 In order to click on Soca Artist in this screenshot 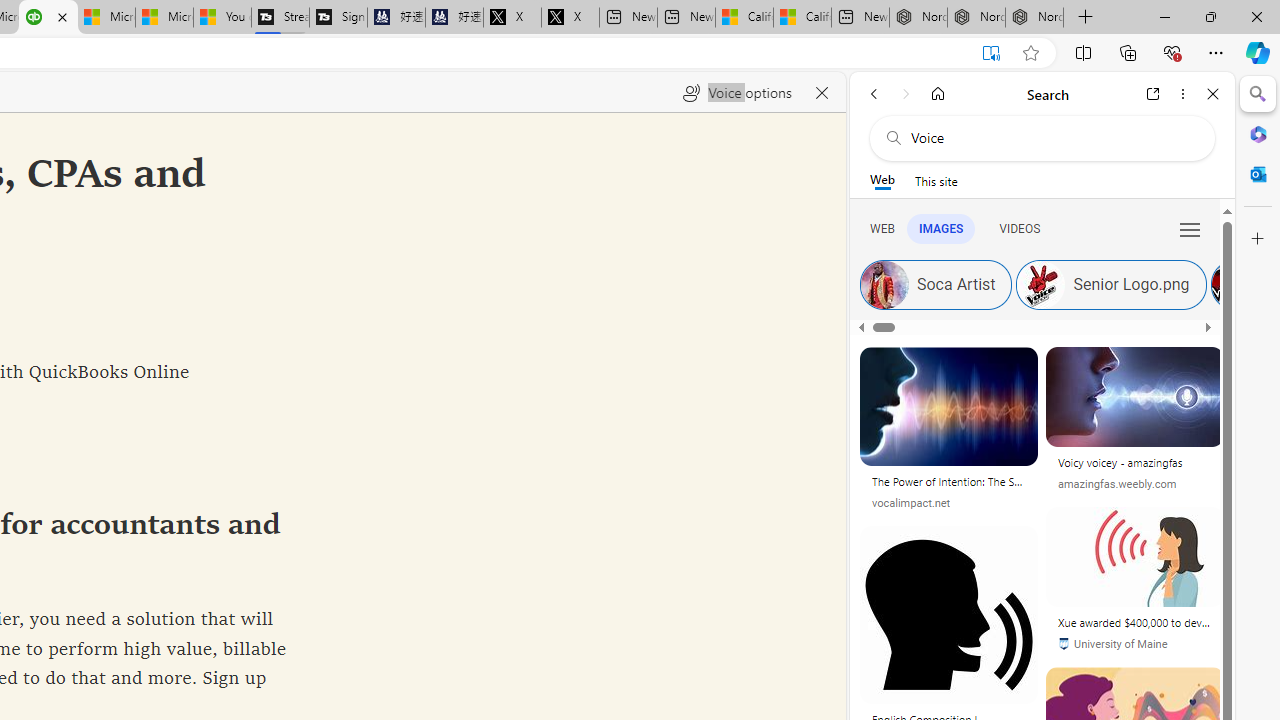, I will do `click(936, 284)`.